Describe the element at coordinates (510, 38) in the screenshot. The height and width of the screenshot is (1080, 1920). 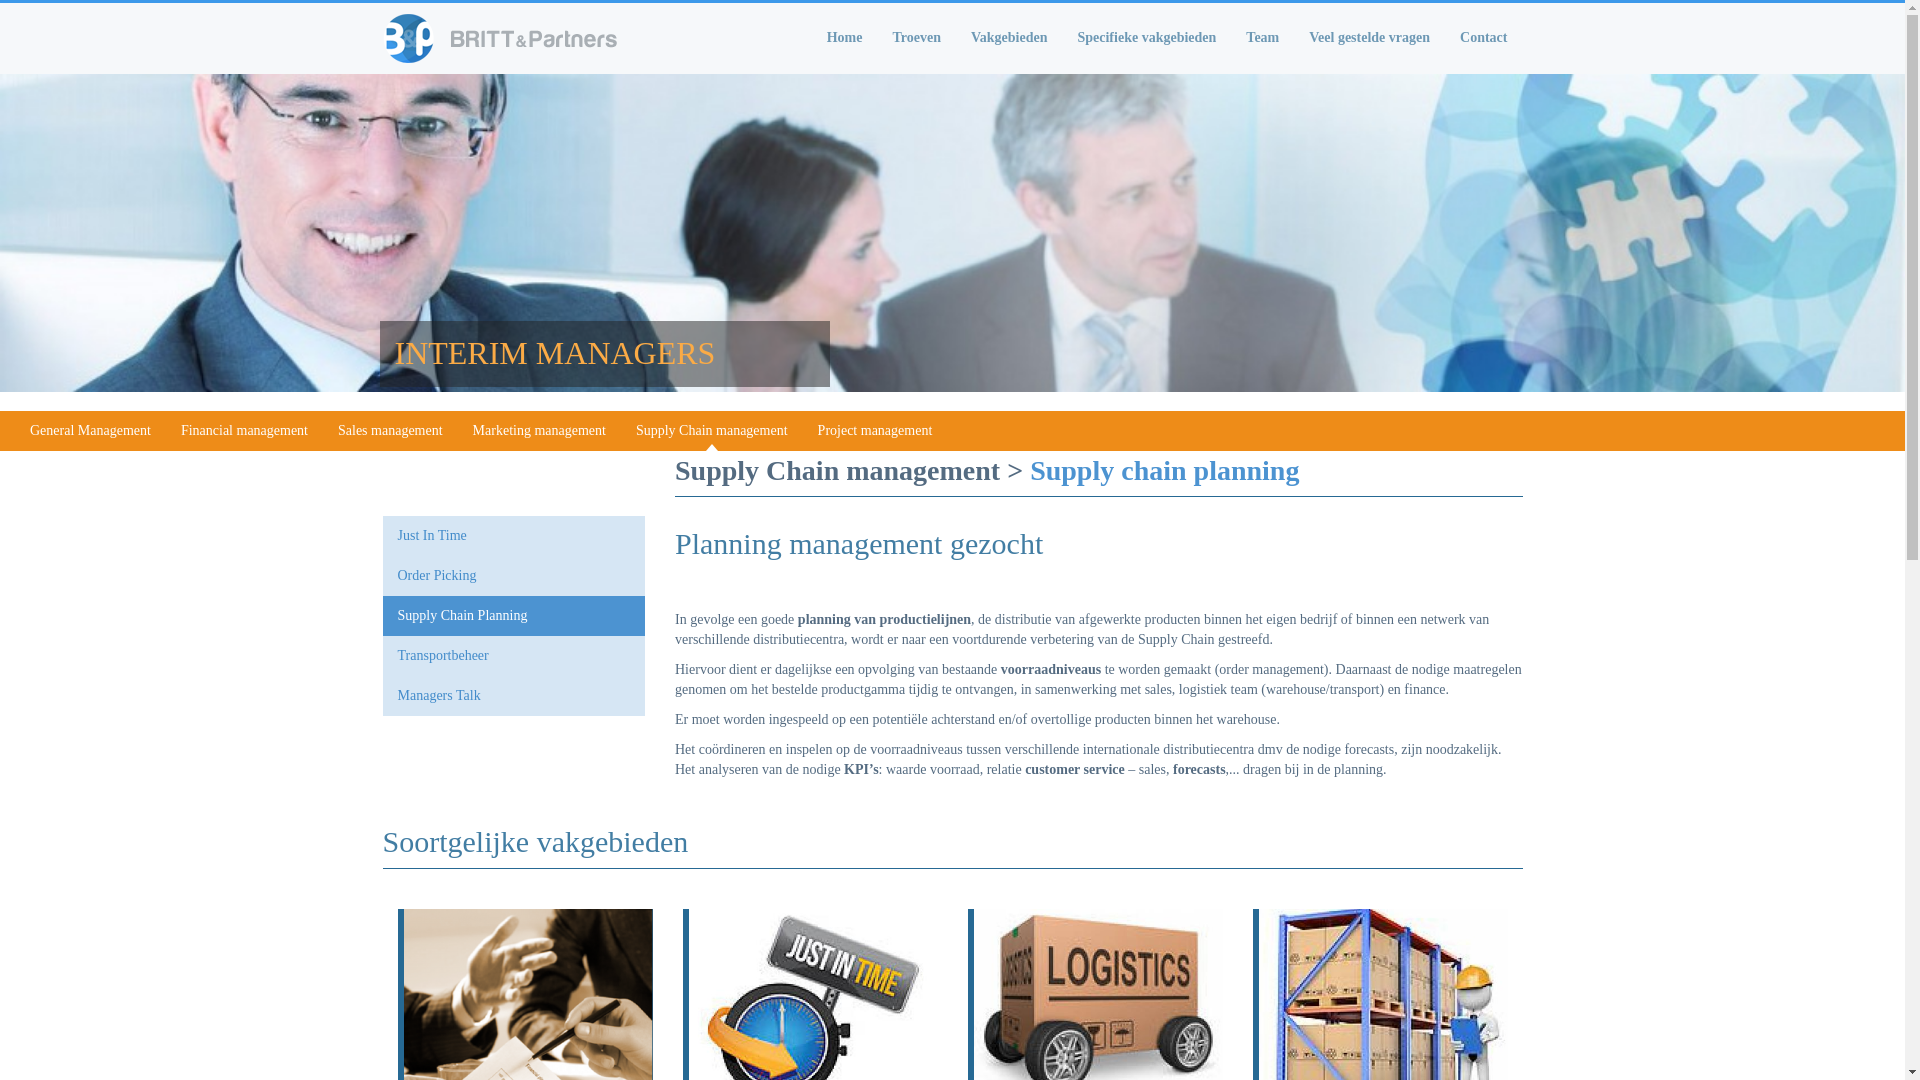
I see `Home` at that location.